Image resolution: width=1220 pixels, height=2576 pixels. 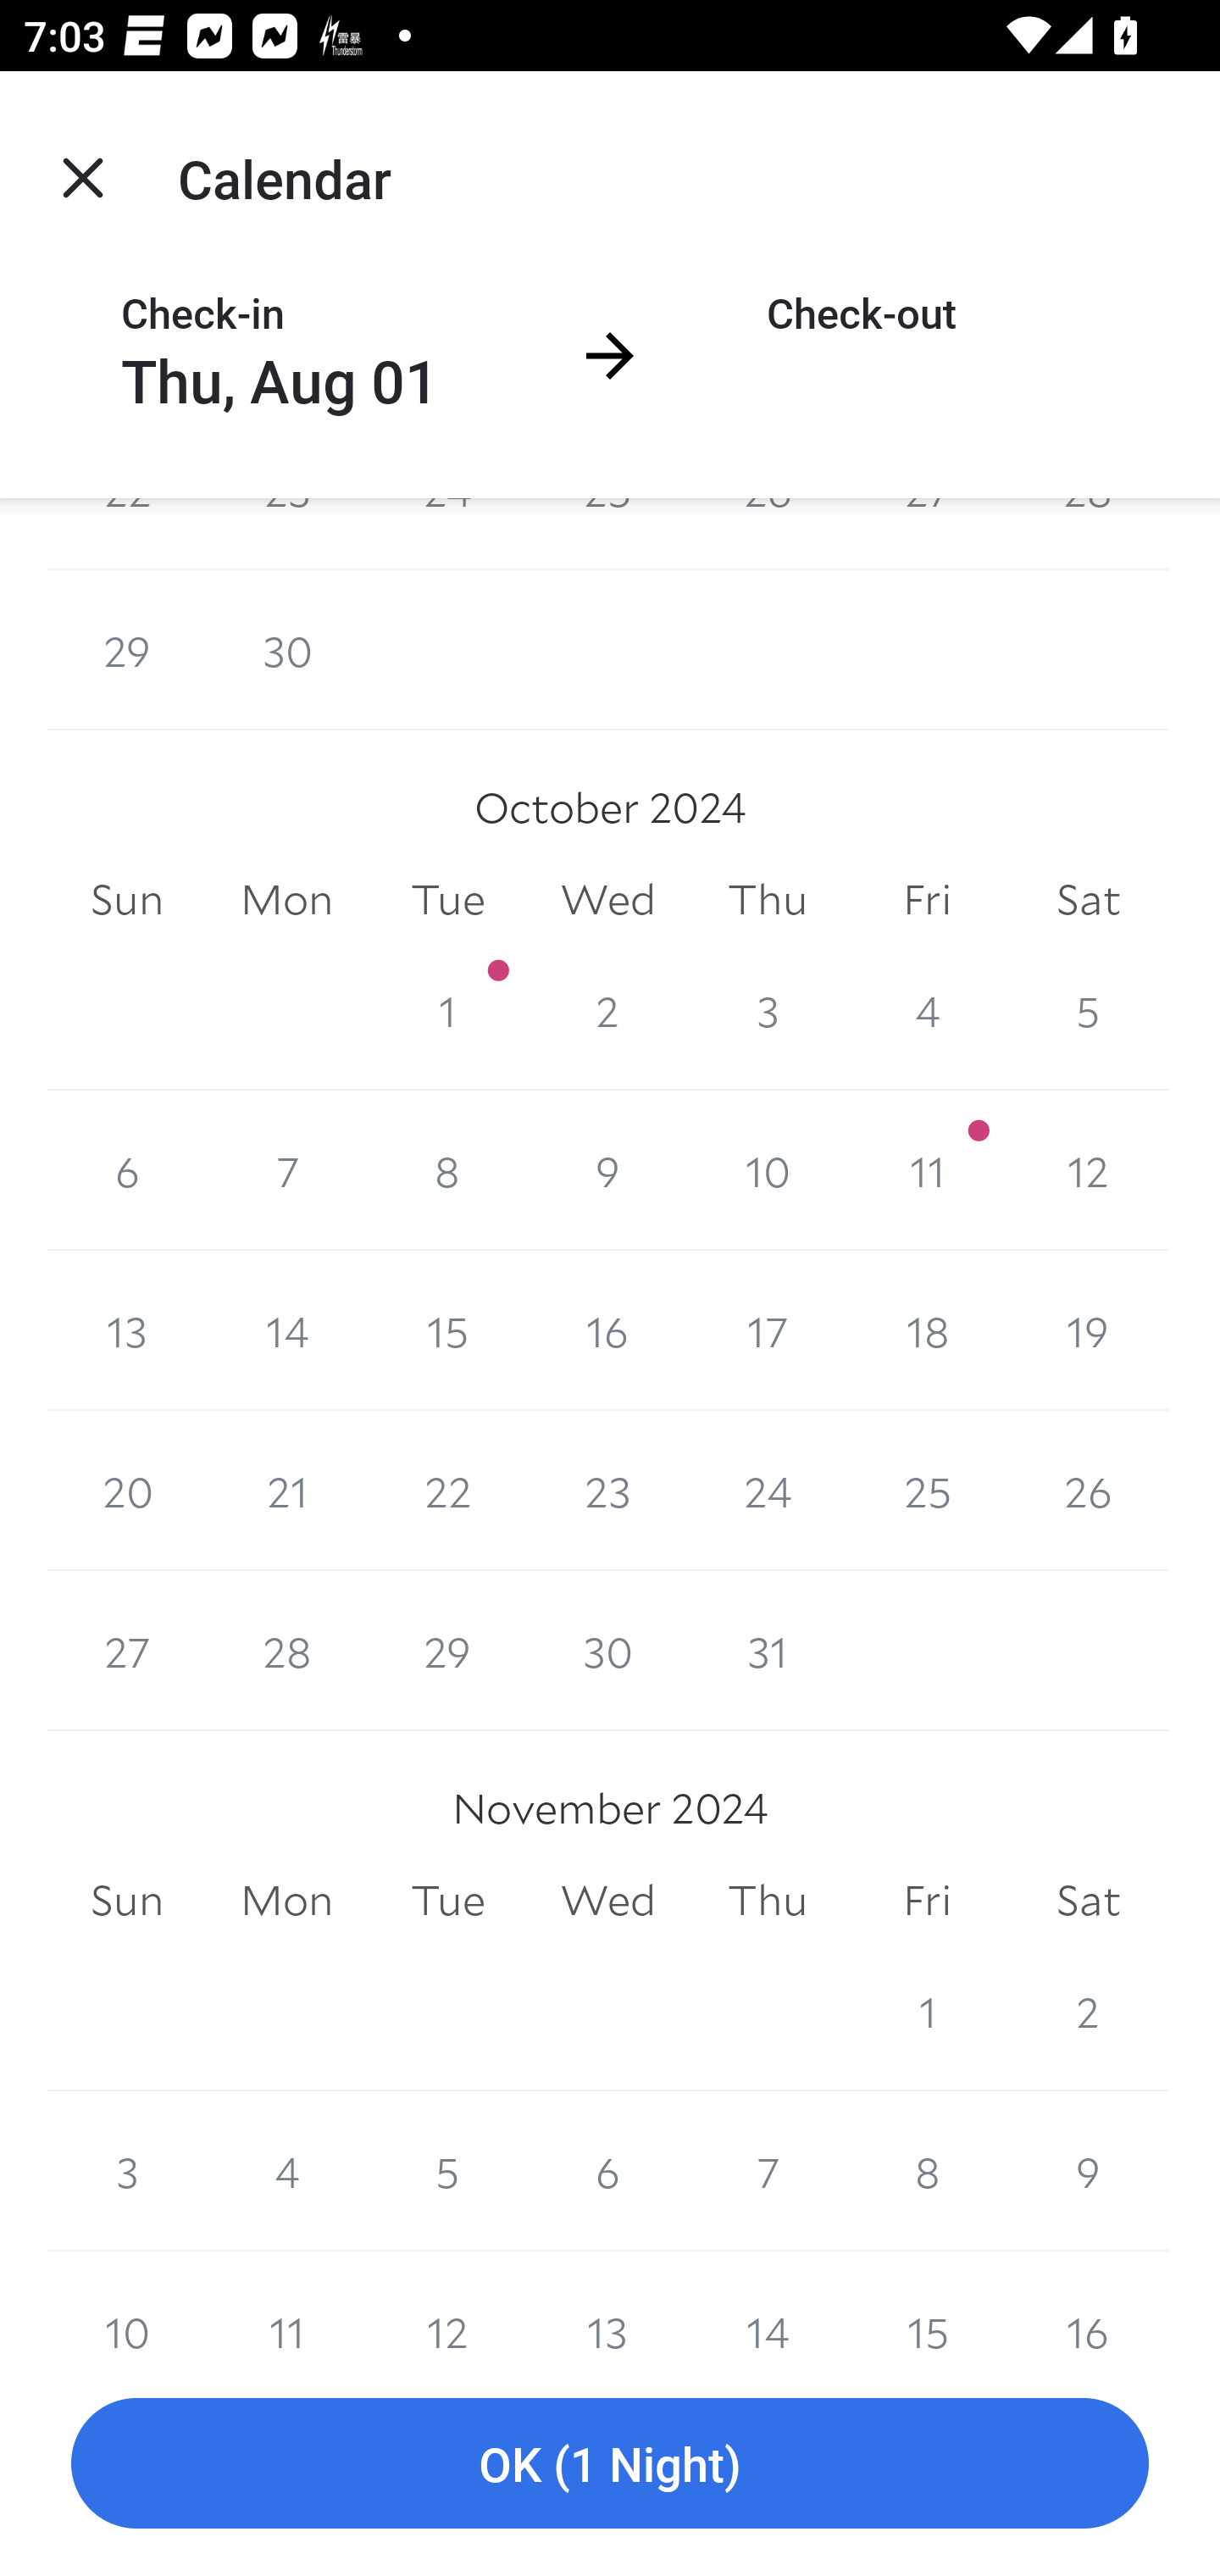 I want to click on Sun, so click(x=127, y=1901).